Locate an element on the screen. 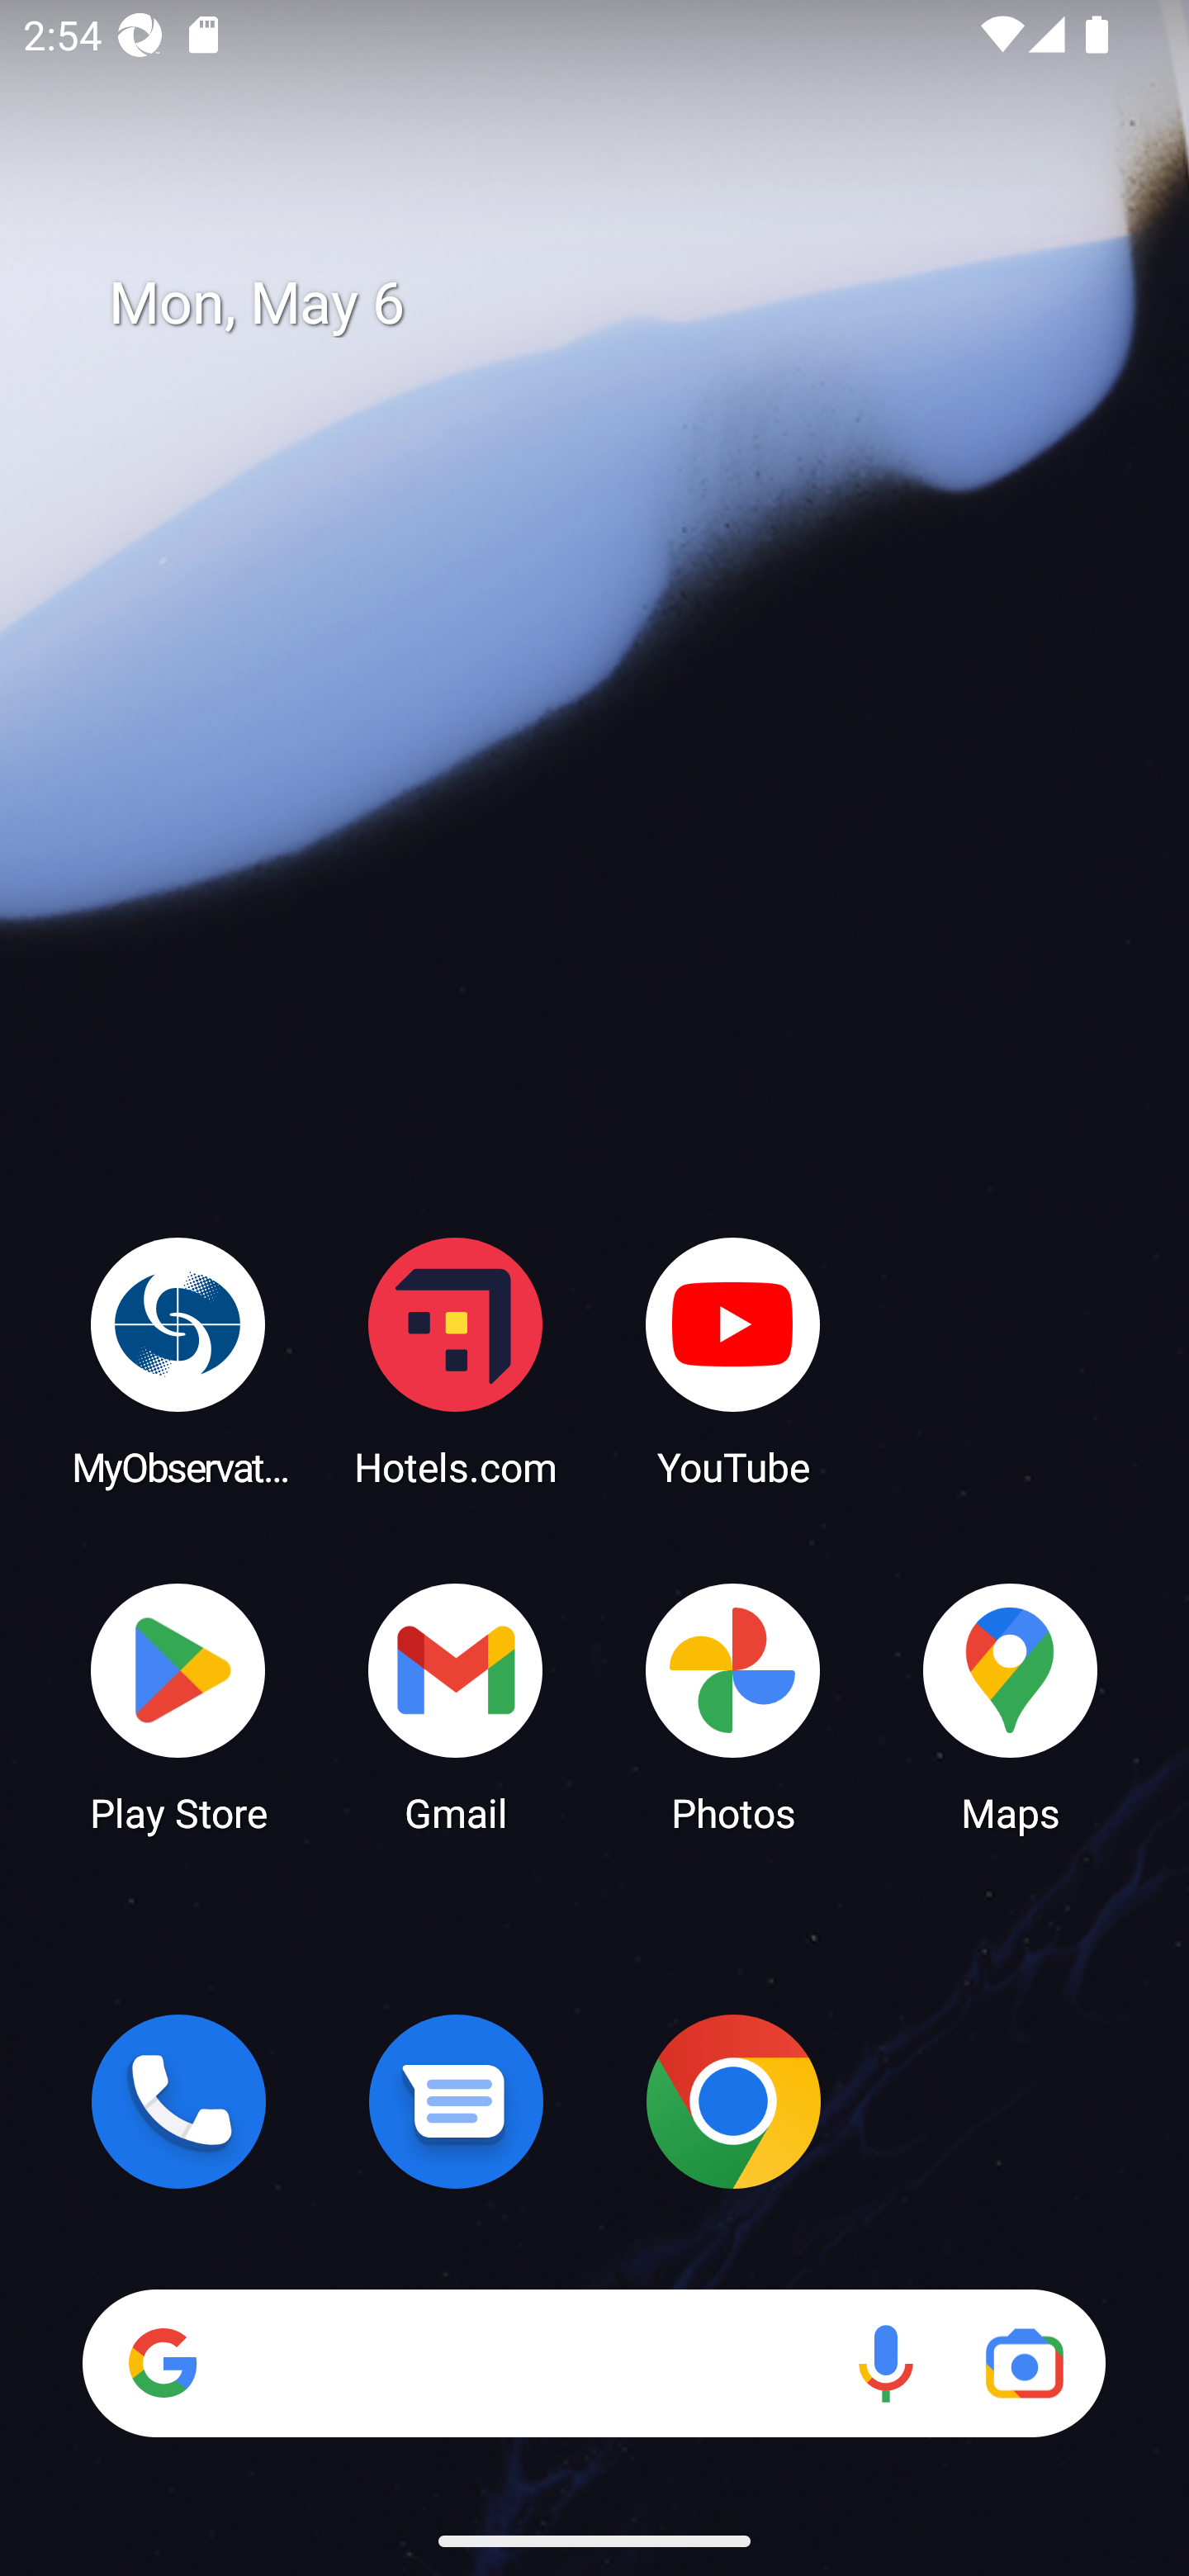 The height and width of the screenshot is (2576, 1189). MyObservatory is located at coordinates (178, 1361).